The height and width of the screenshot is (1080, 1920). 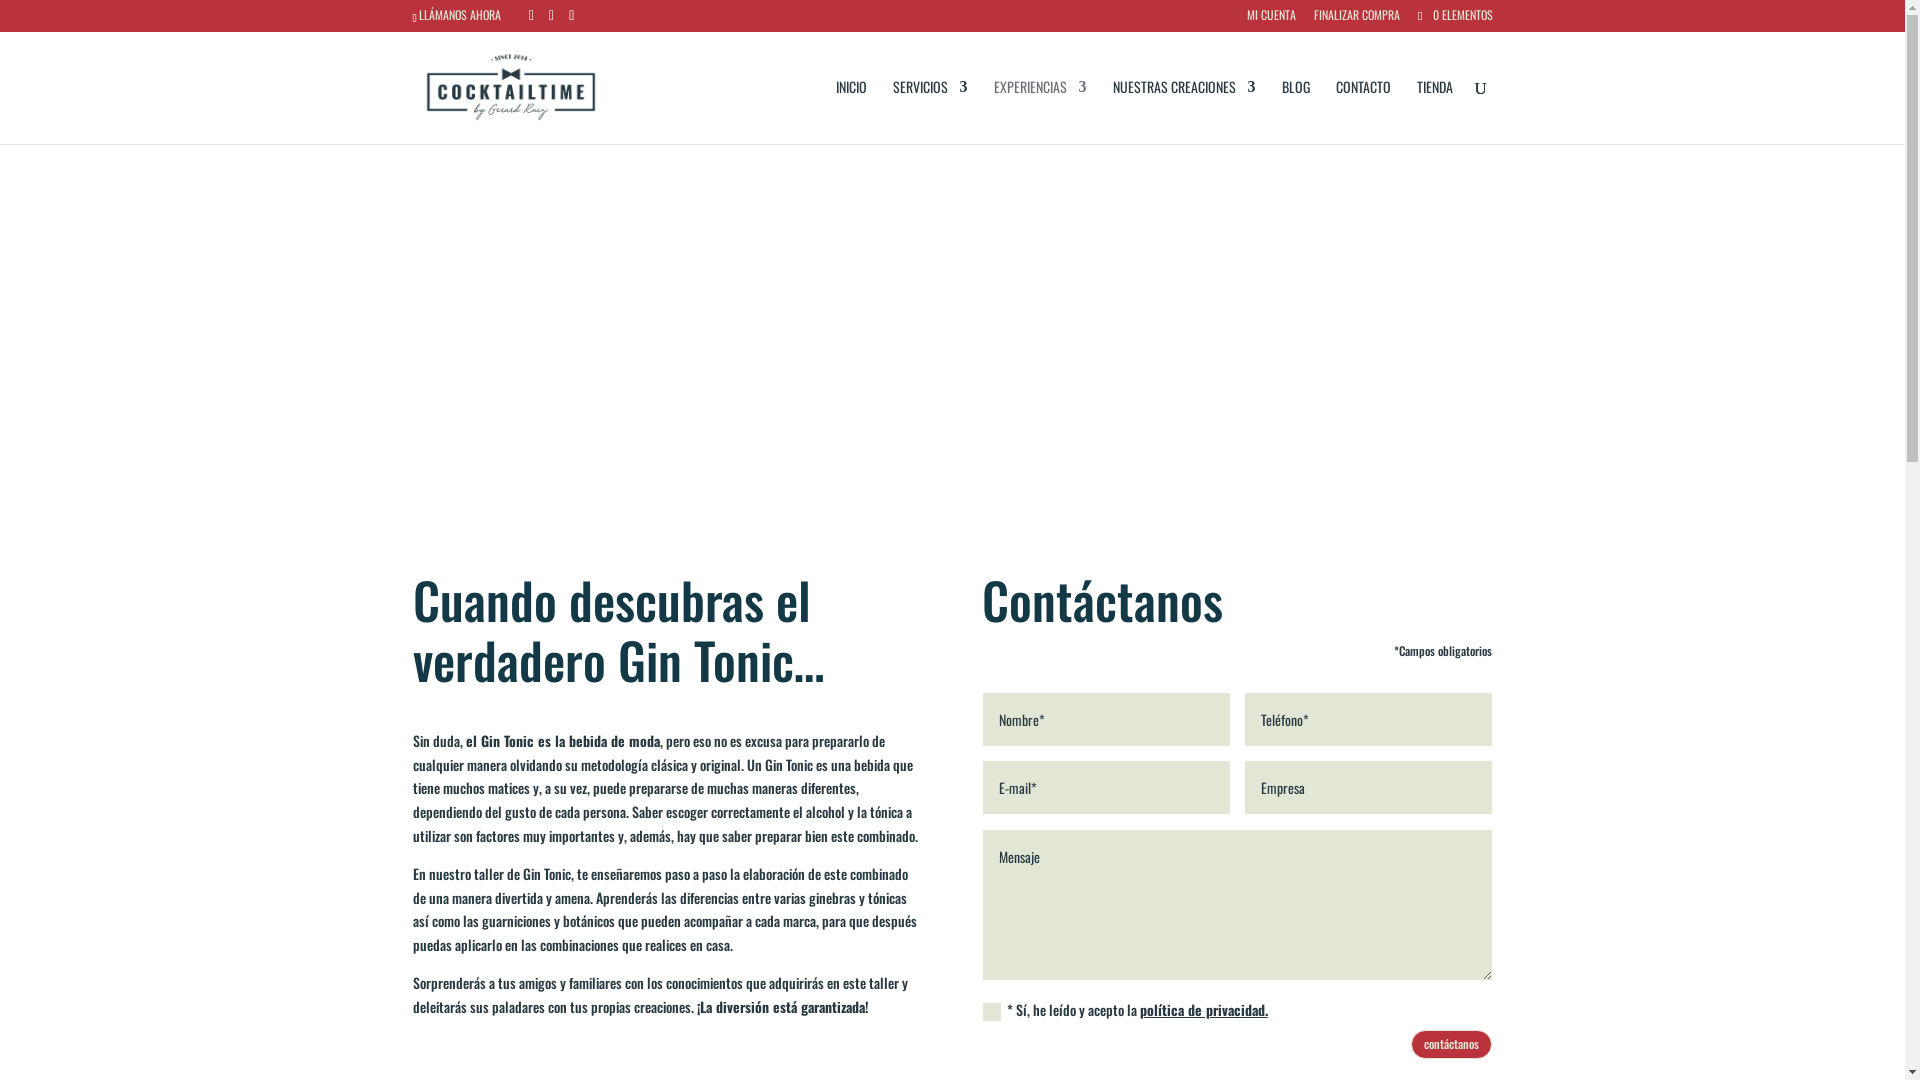 What do you see at coordinates (1184, 112) in the screenshot?
I see `NUESTRAS CREACIONES` at bounding box center [1184, 112].